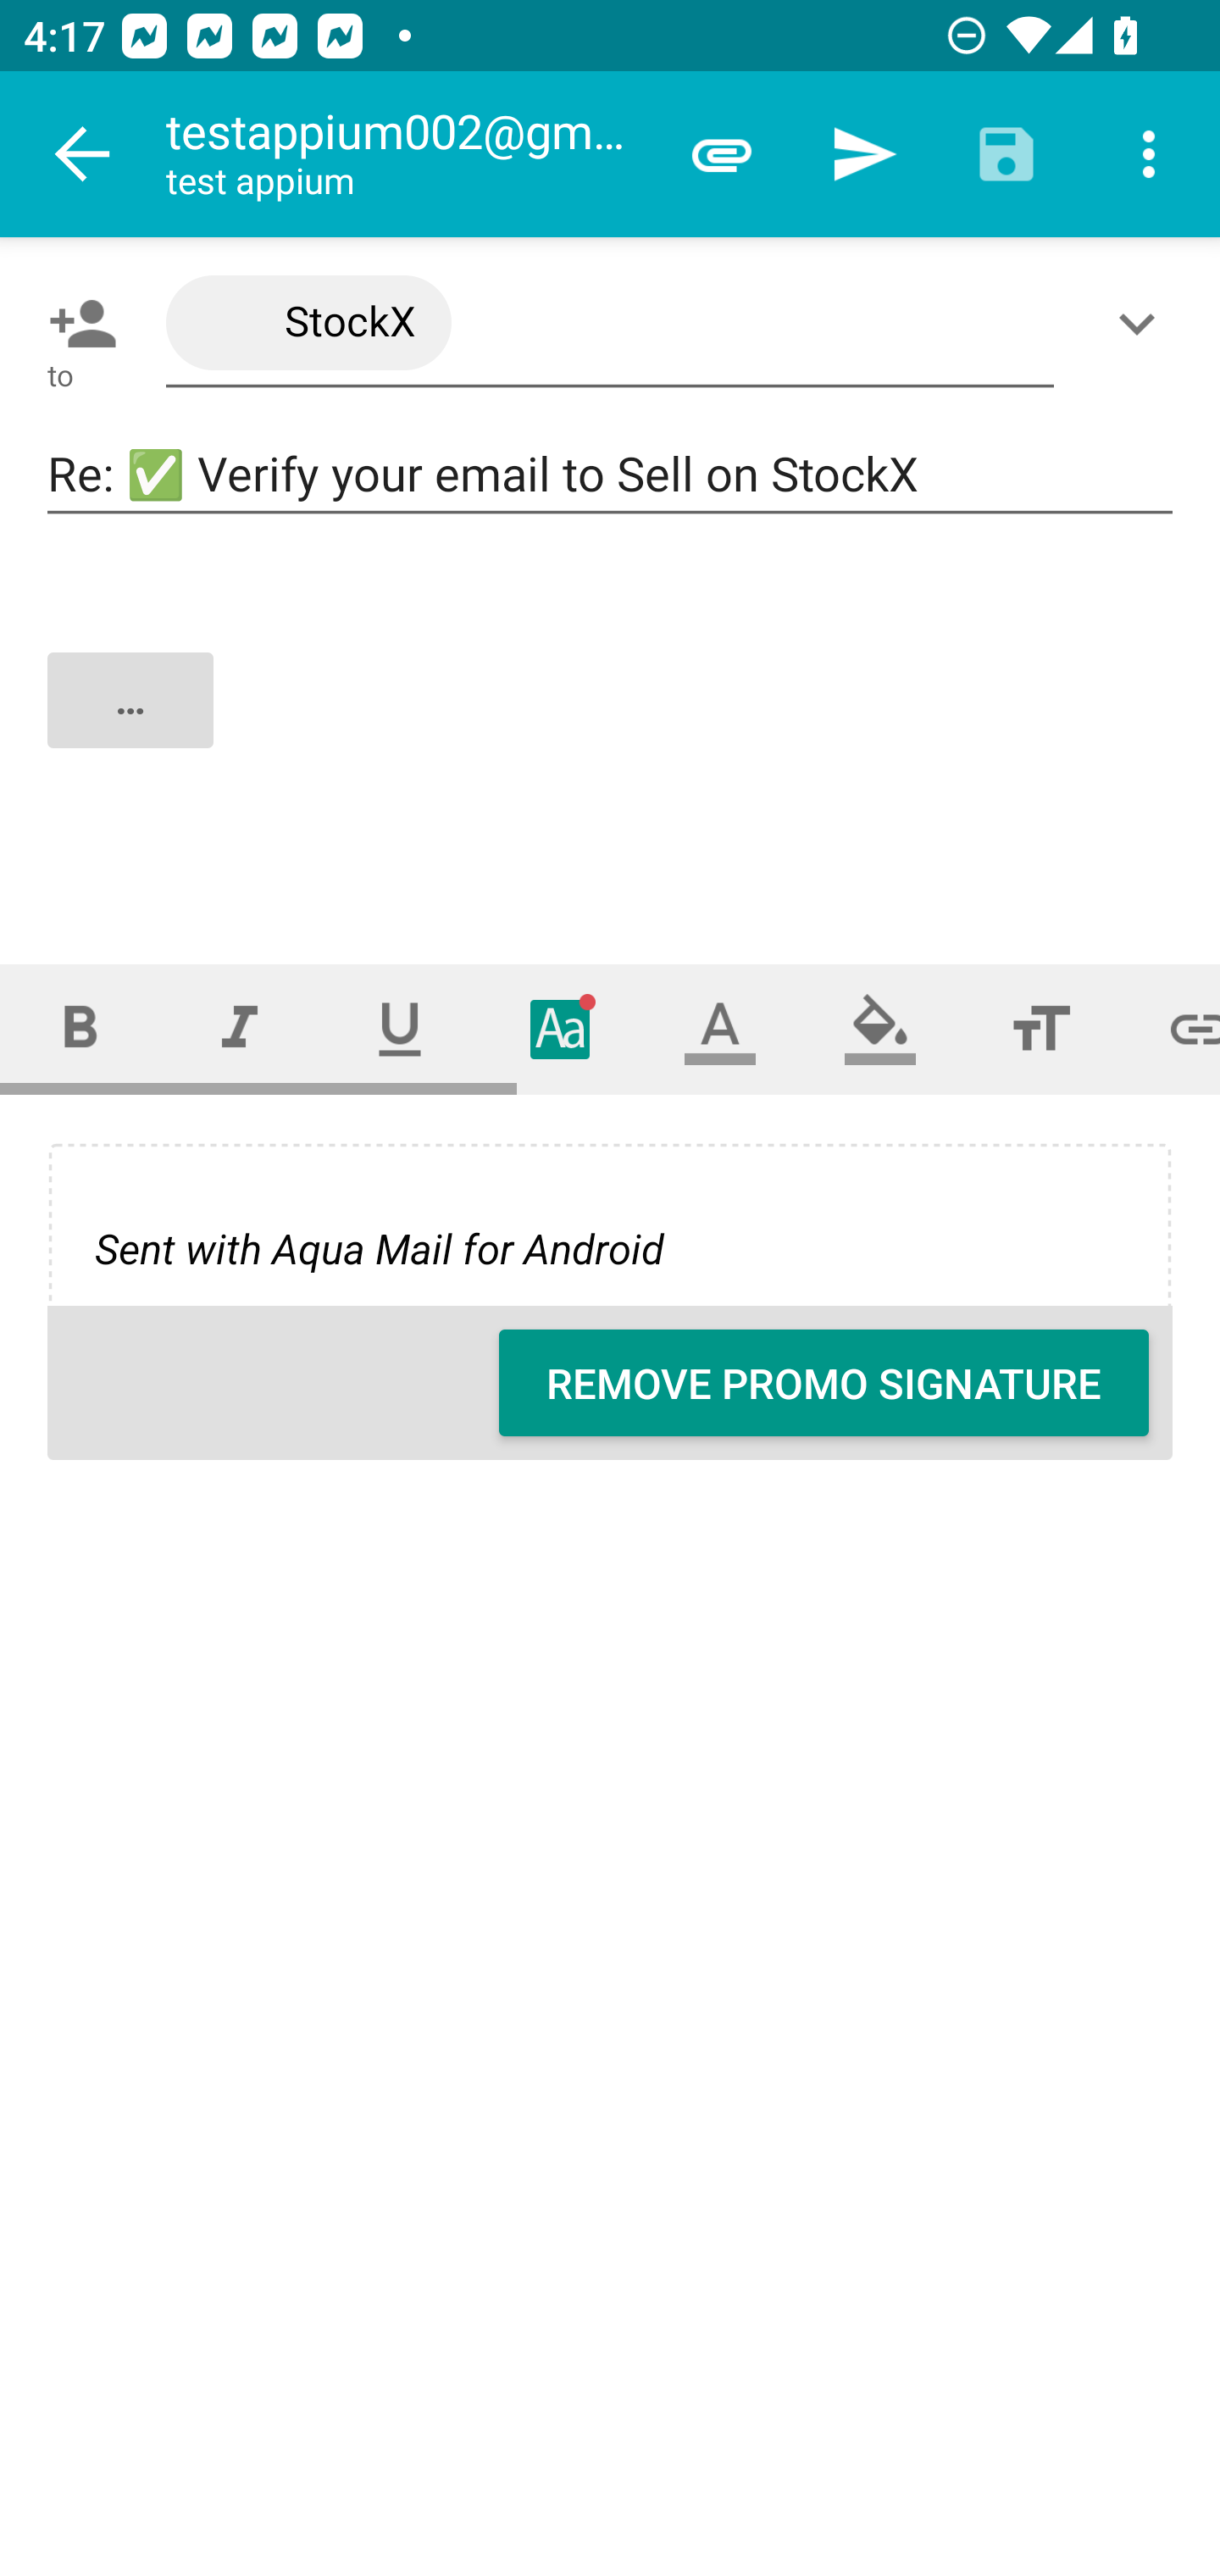 The width and height of the screenshot is (1220, 2576). I want to click on Font size, so click(1040, 1029).